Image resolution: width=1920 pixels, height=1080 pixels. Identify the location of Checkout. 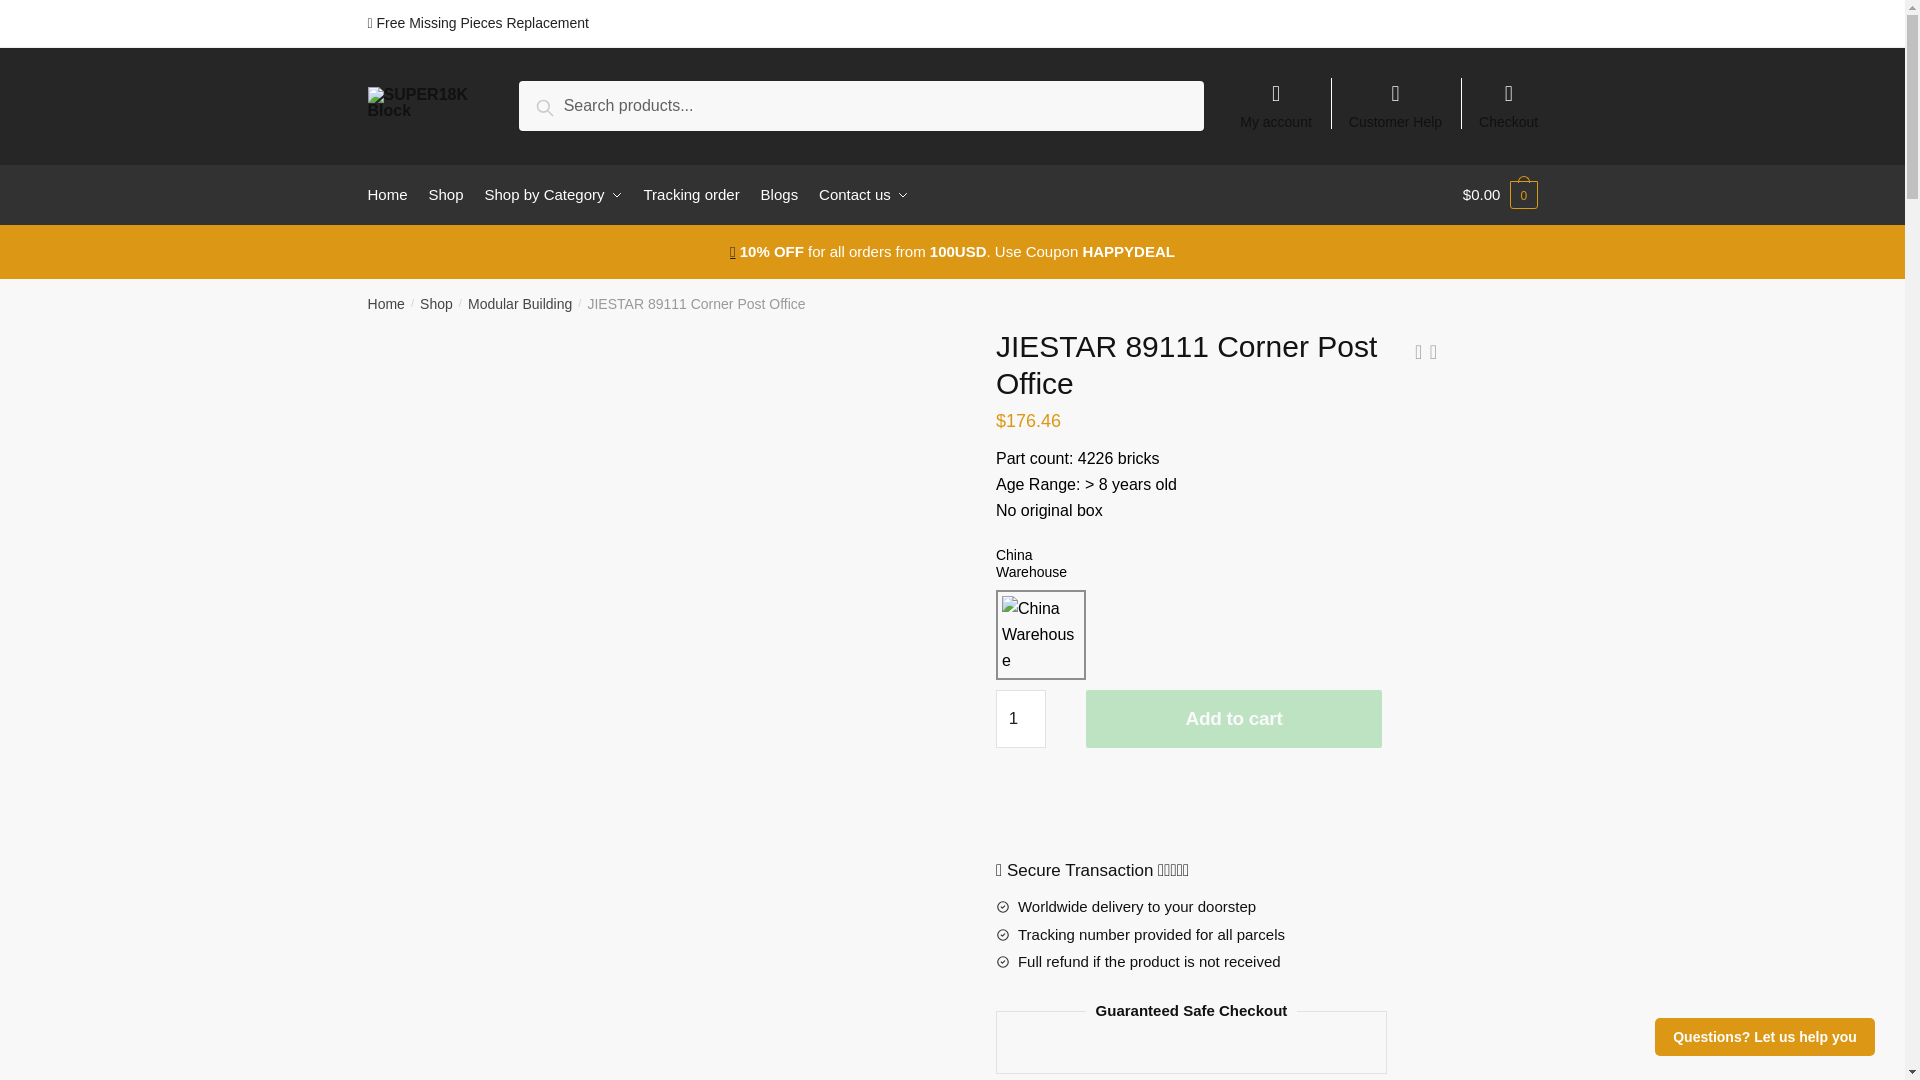
(1508, 96).